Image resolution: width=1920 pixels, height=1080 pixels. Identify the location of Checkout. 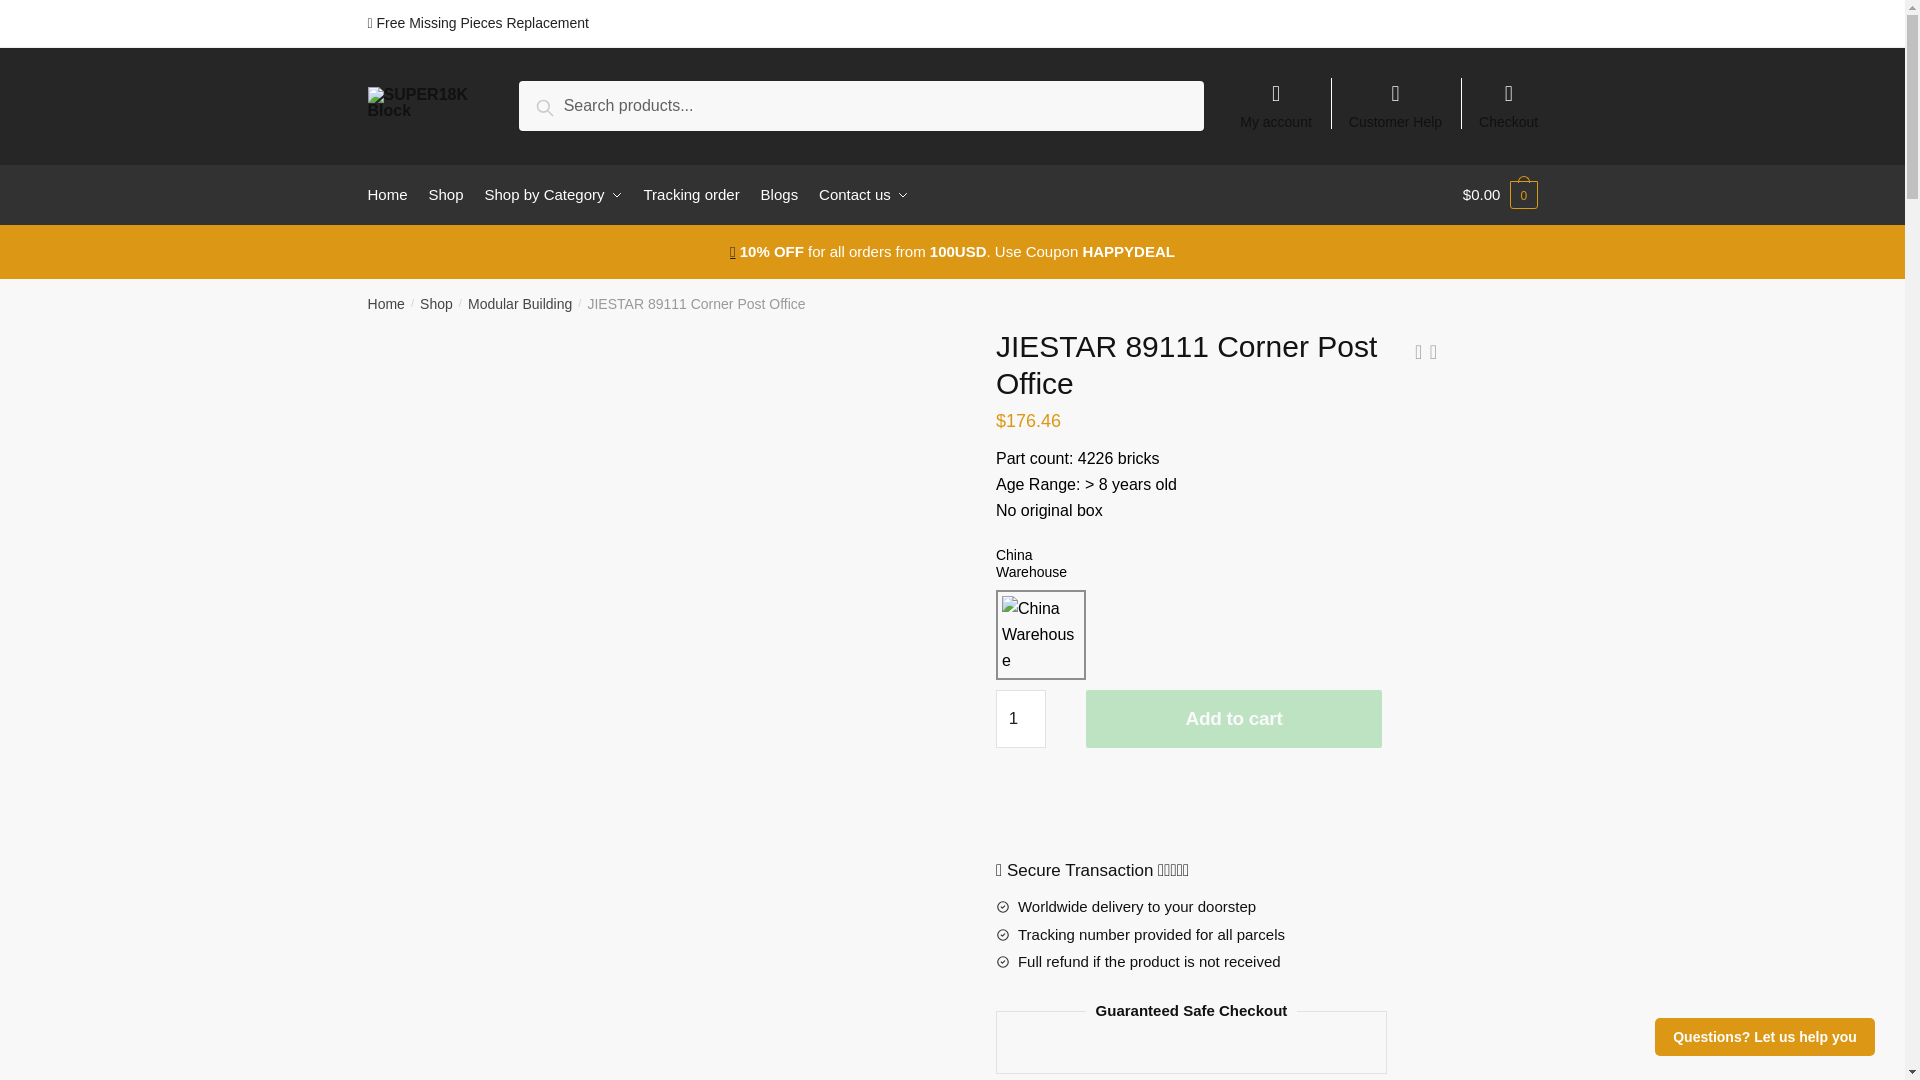
(1508, 96).